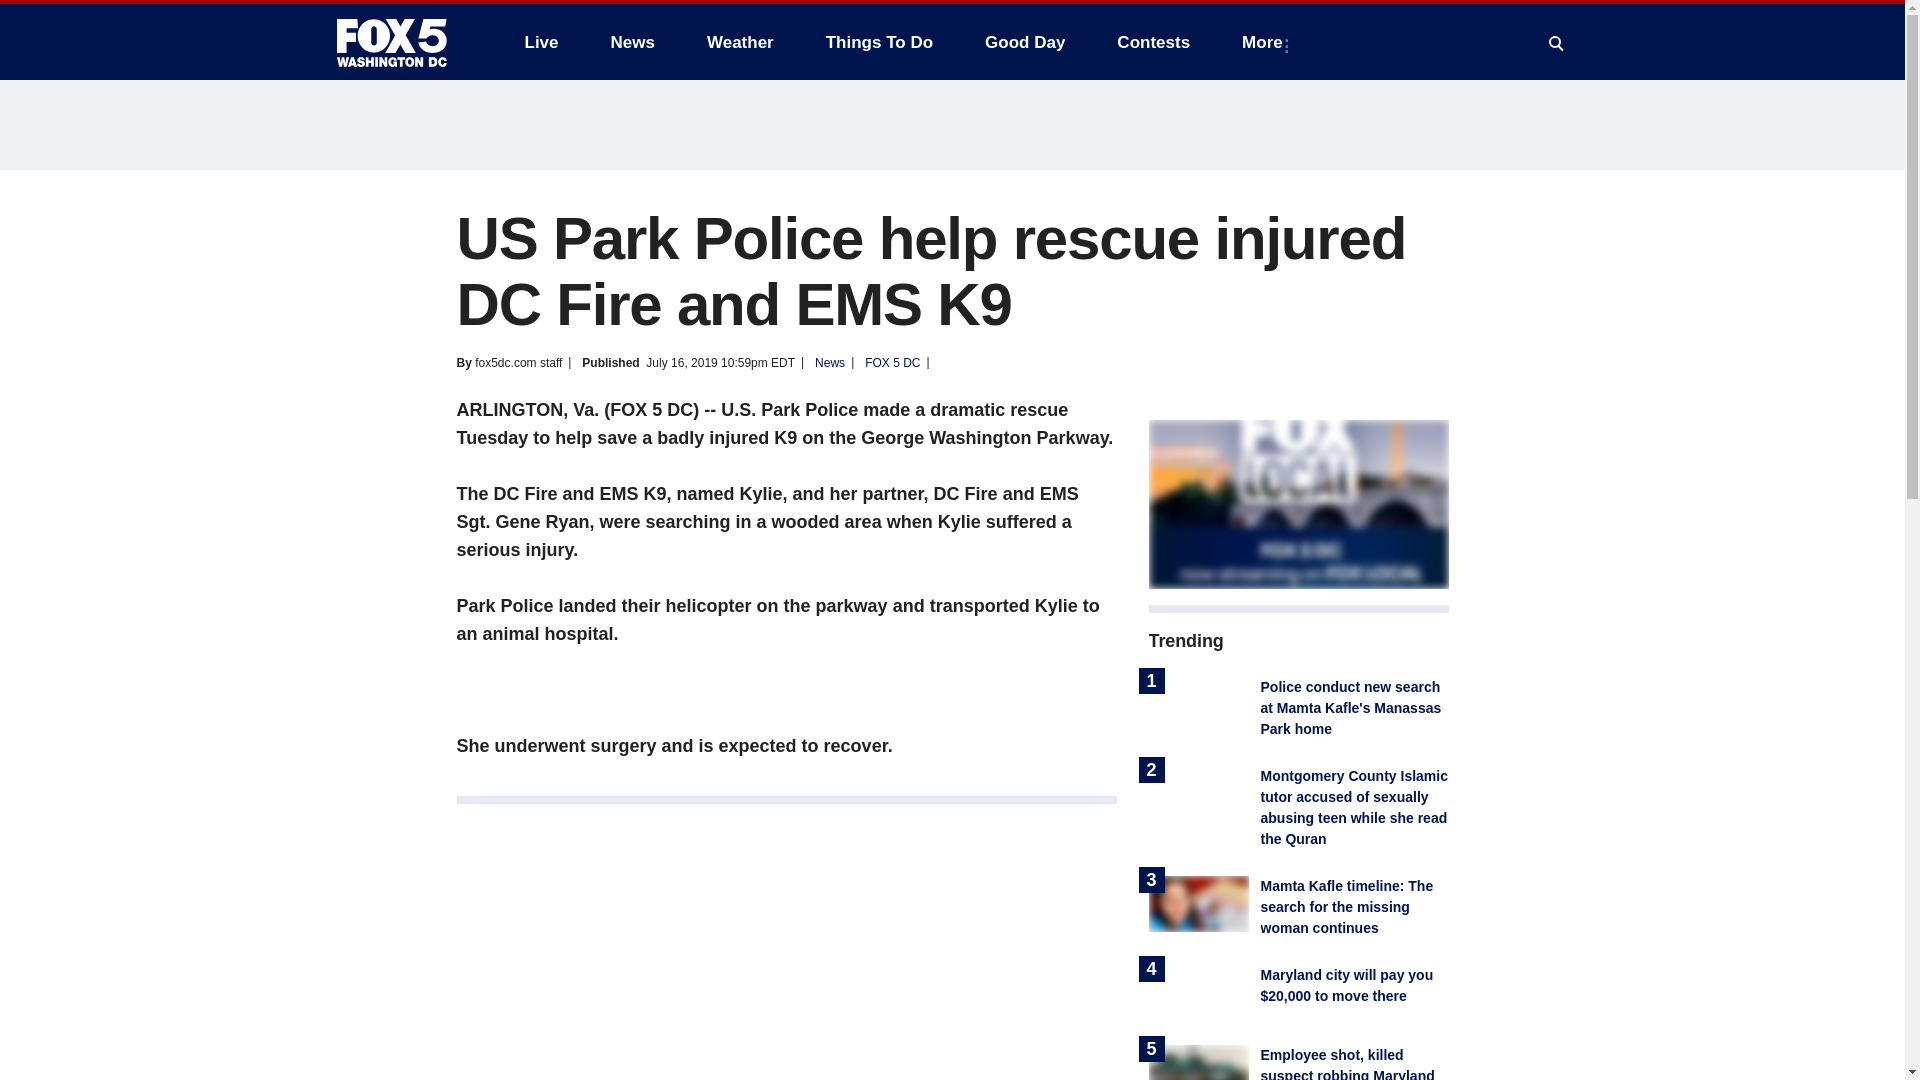 Image resolution: width=1920 pixels, height=1080 pixels. I want to click on Weather, so click(740, 42).